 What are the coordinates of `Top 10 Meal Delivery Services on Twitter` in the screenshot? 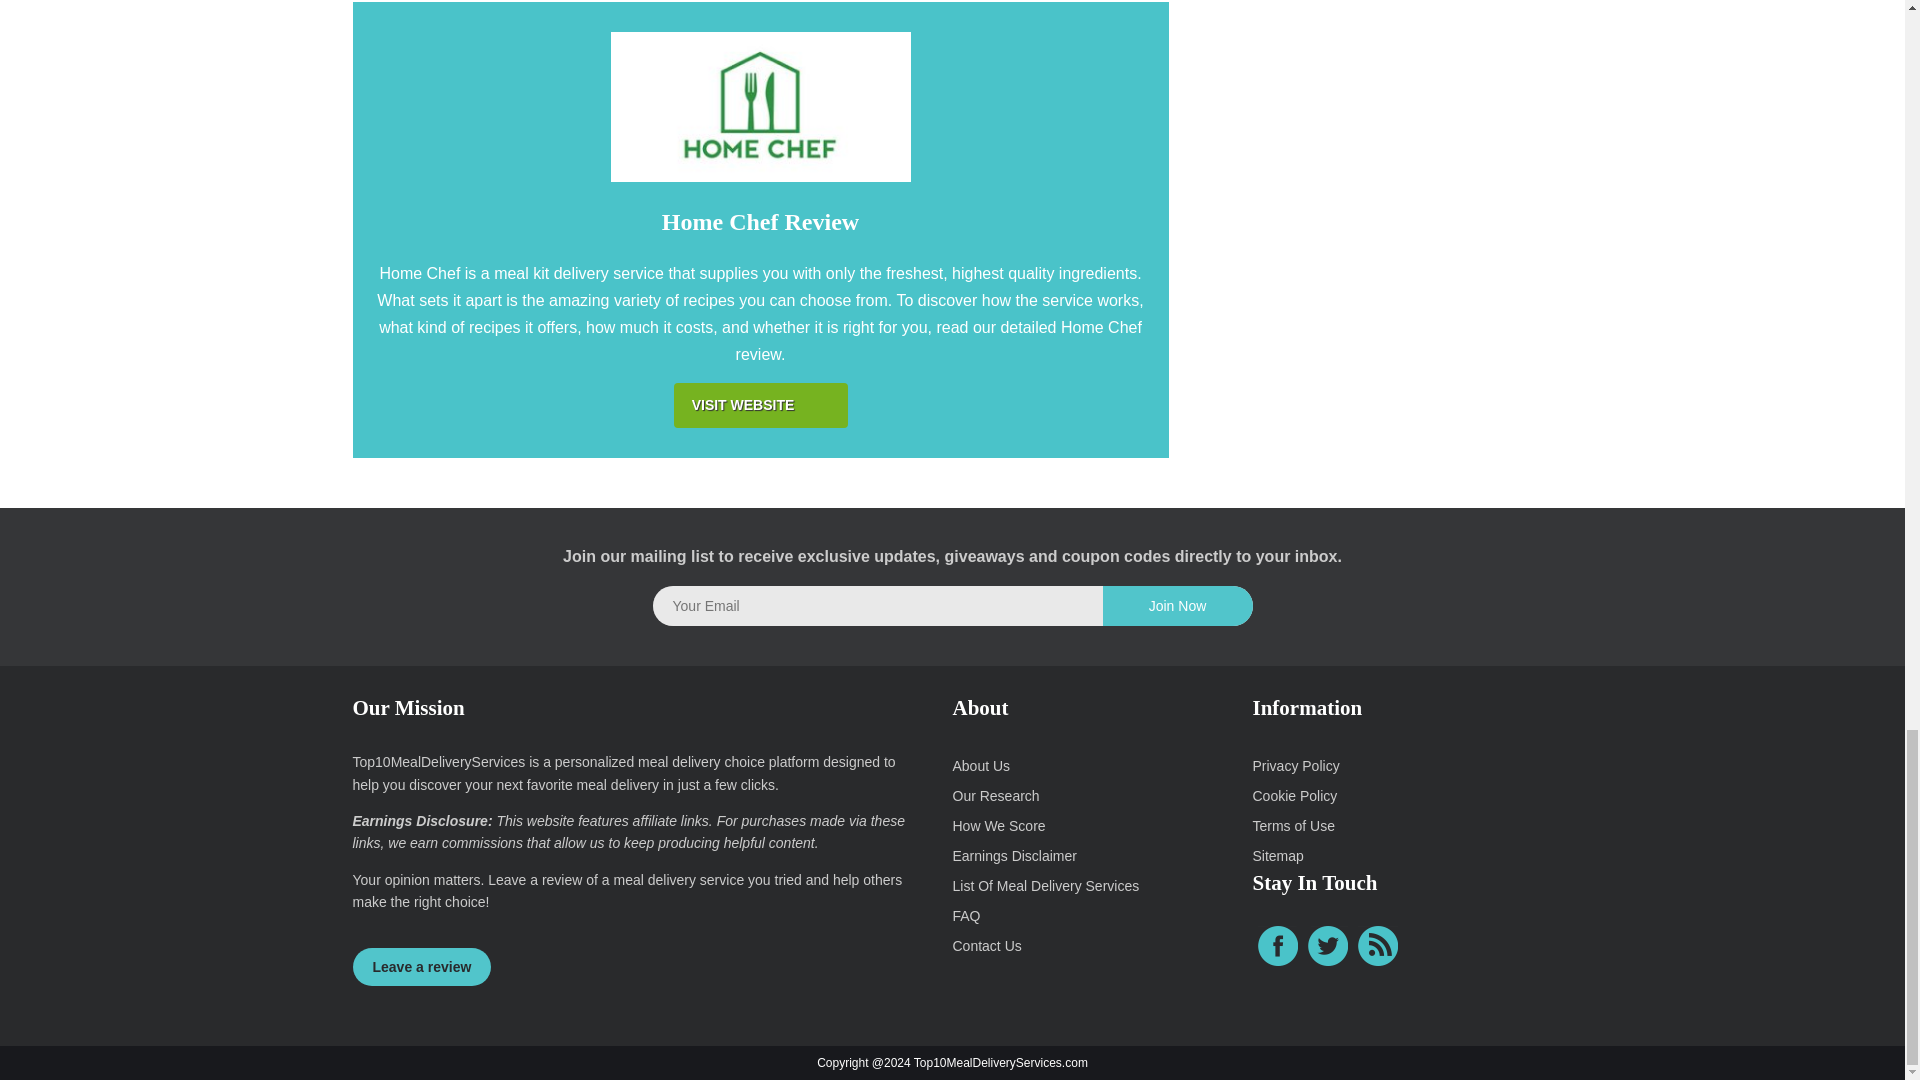 It's located at (1327, 945).